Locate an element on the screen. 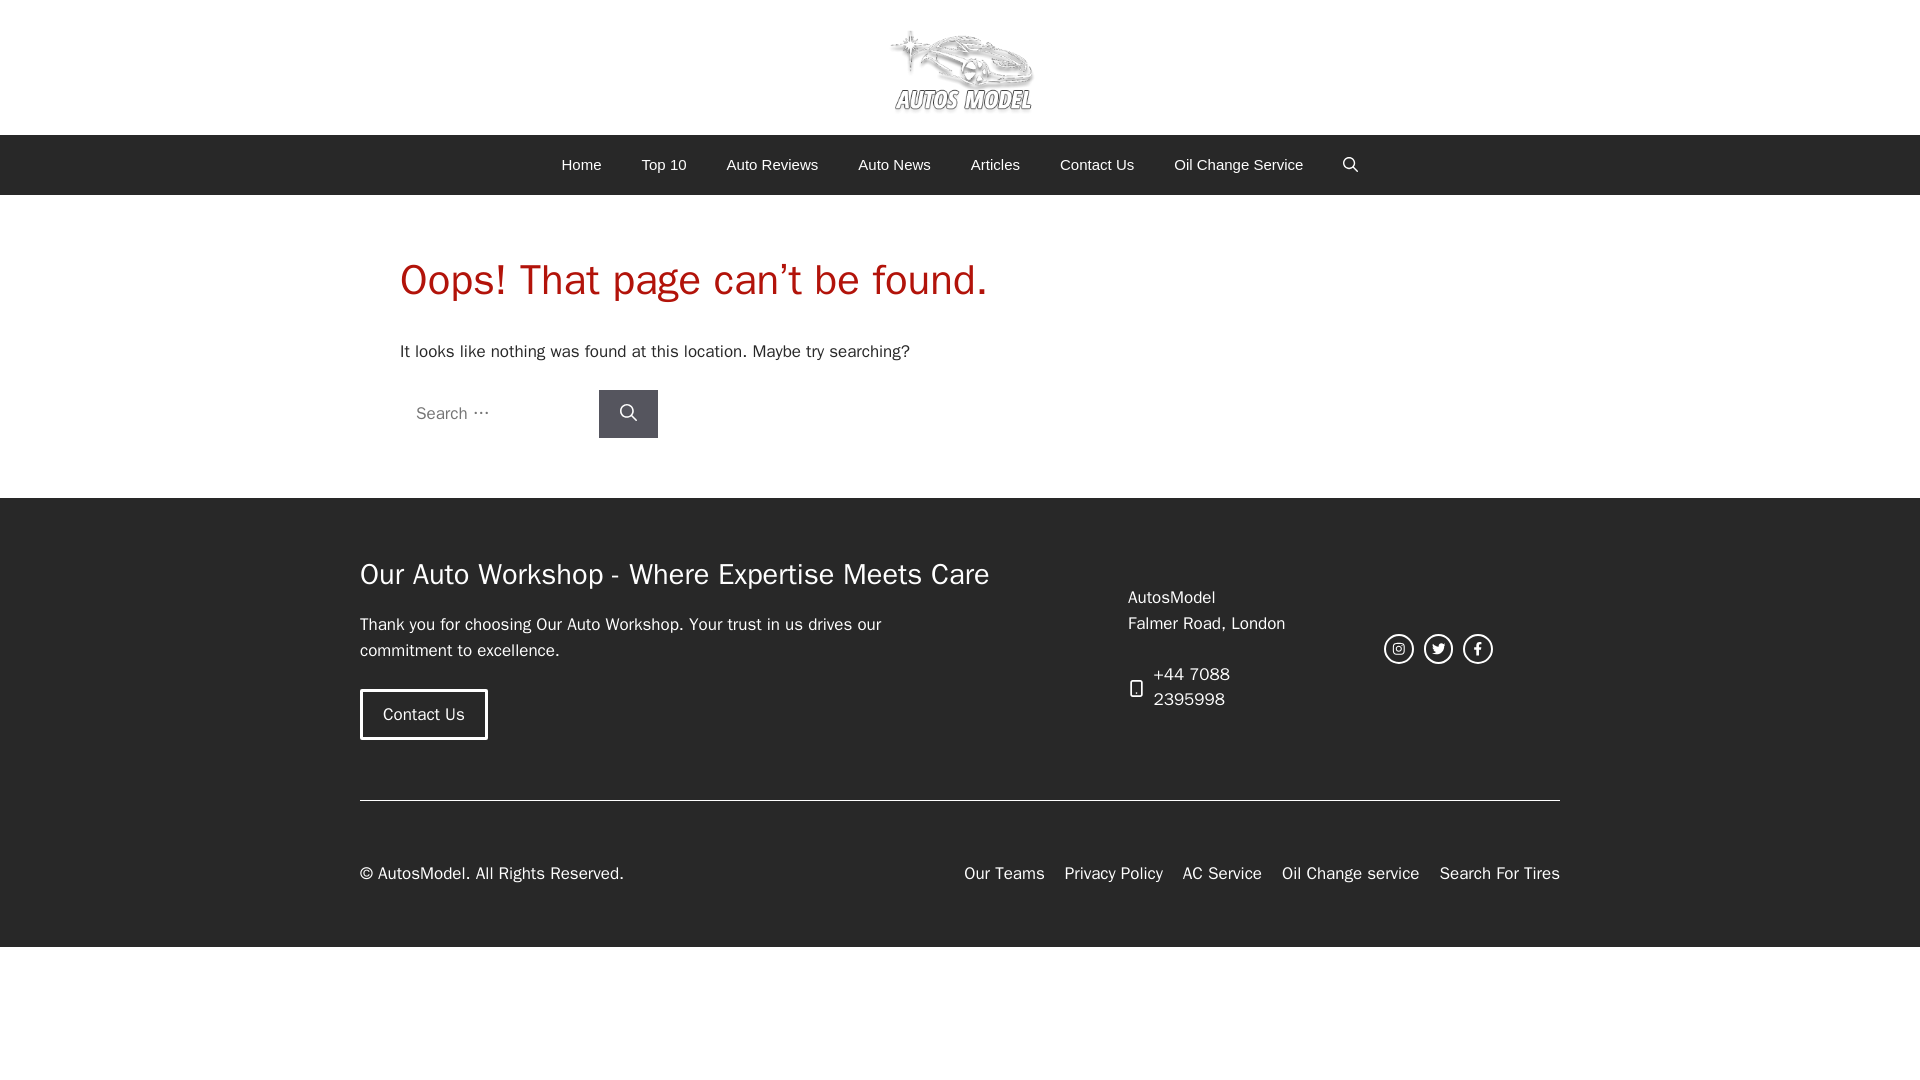 Image resolution: width=1920 pixels, height=1080 pixels. Search For Tires is located at coordinates (1498, 873).